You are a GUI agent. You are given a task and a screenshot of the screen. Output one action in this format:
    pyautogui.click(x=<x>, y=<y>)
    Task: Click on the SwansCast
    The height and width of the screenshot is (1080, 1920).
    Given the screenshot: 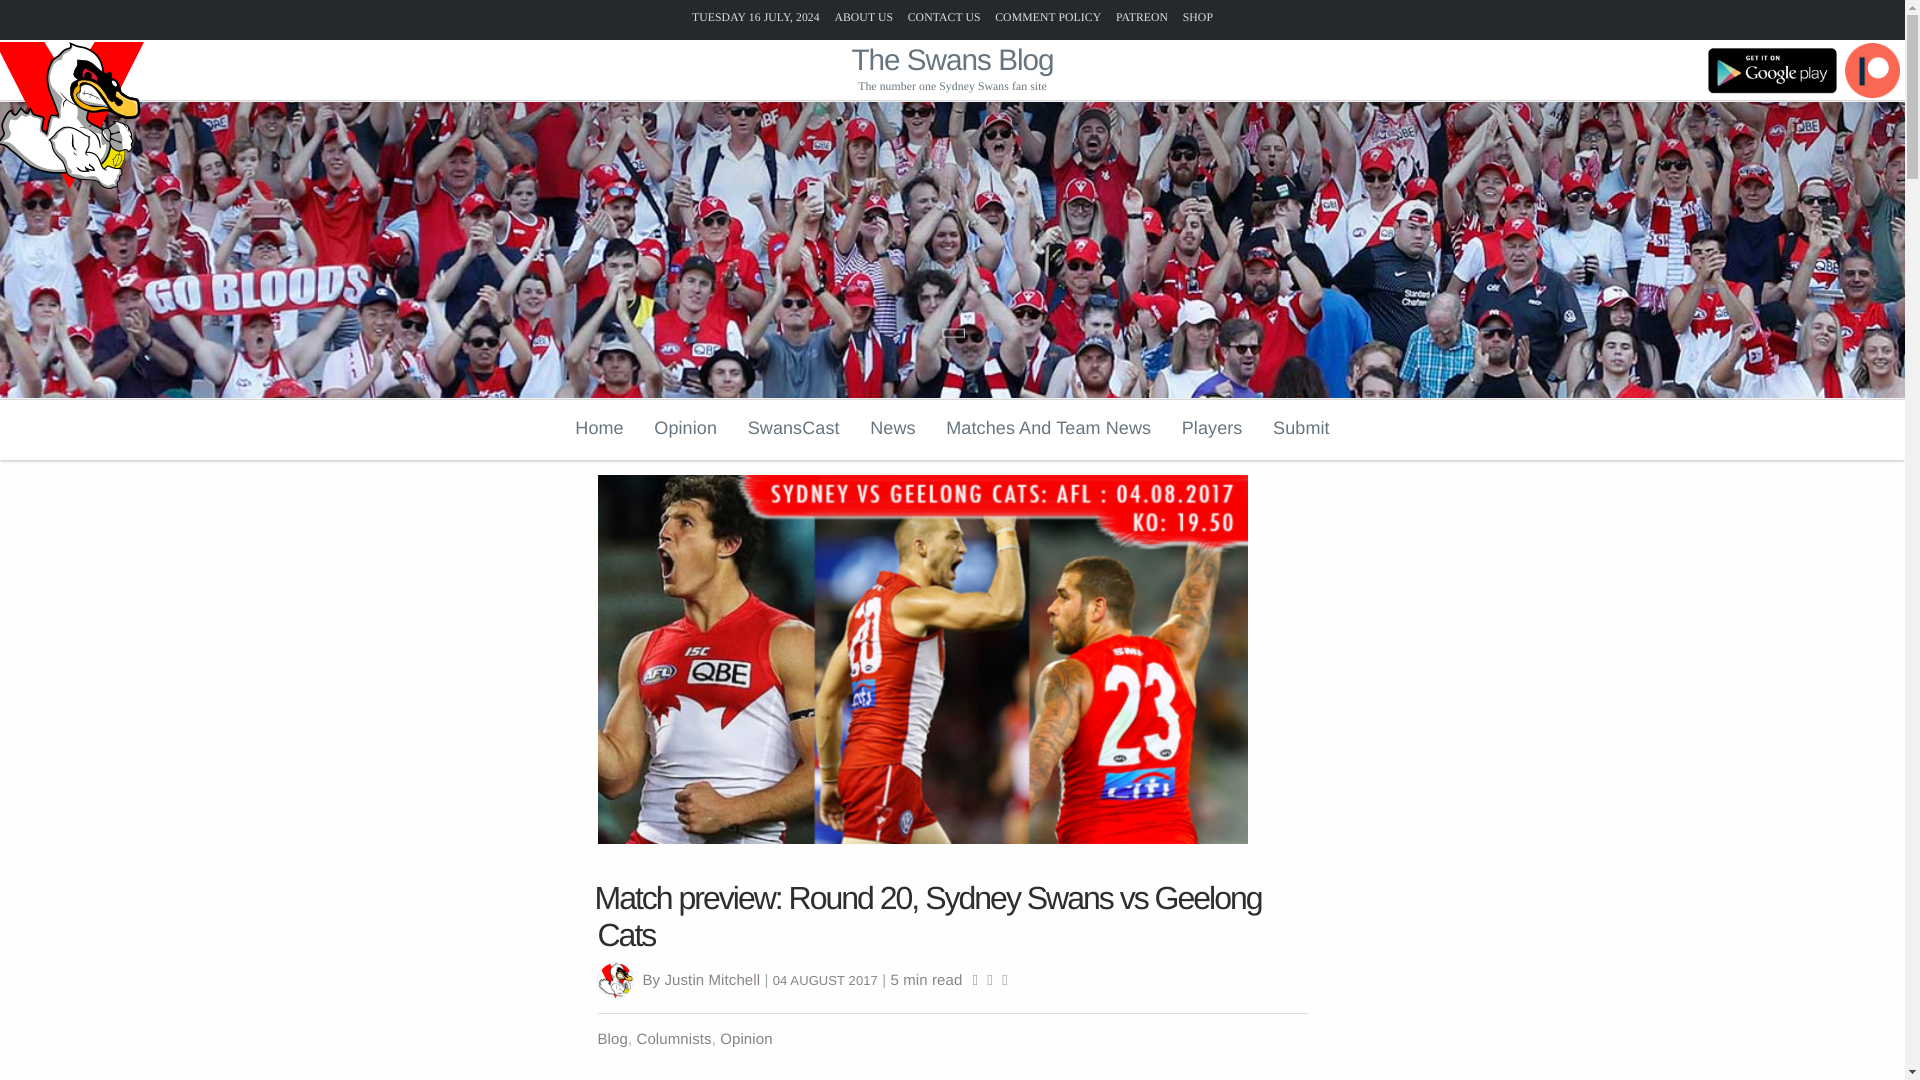 What is the action you would take?
    pyautogui.click(x=794, y=427)
    